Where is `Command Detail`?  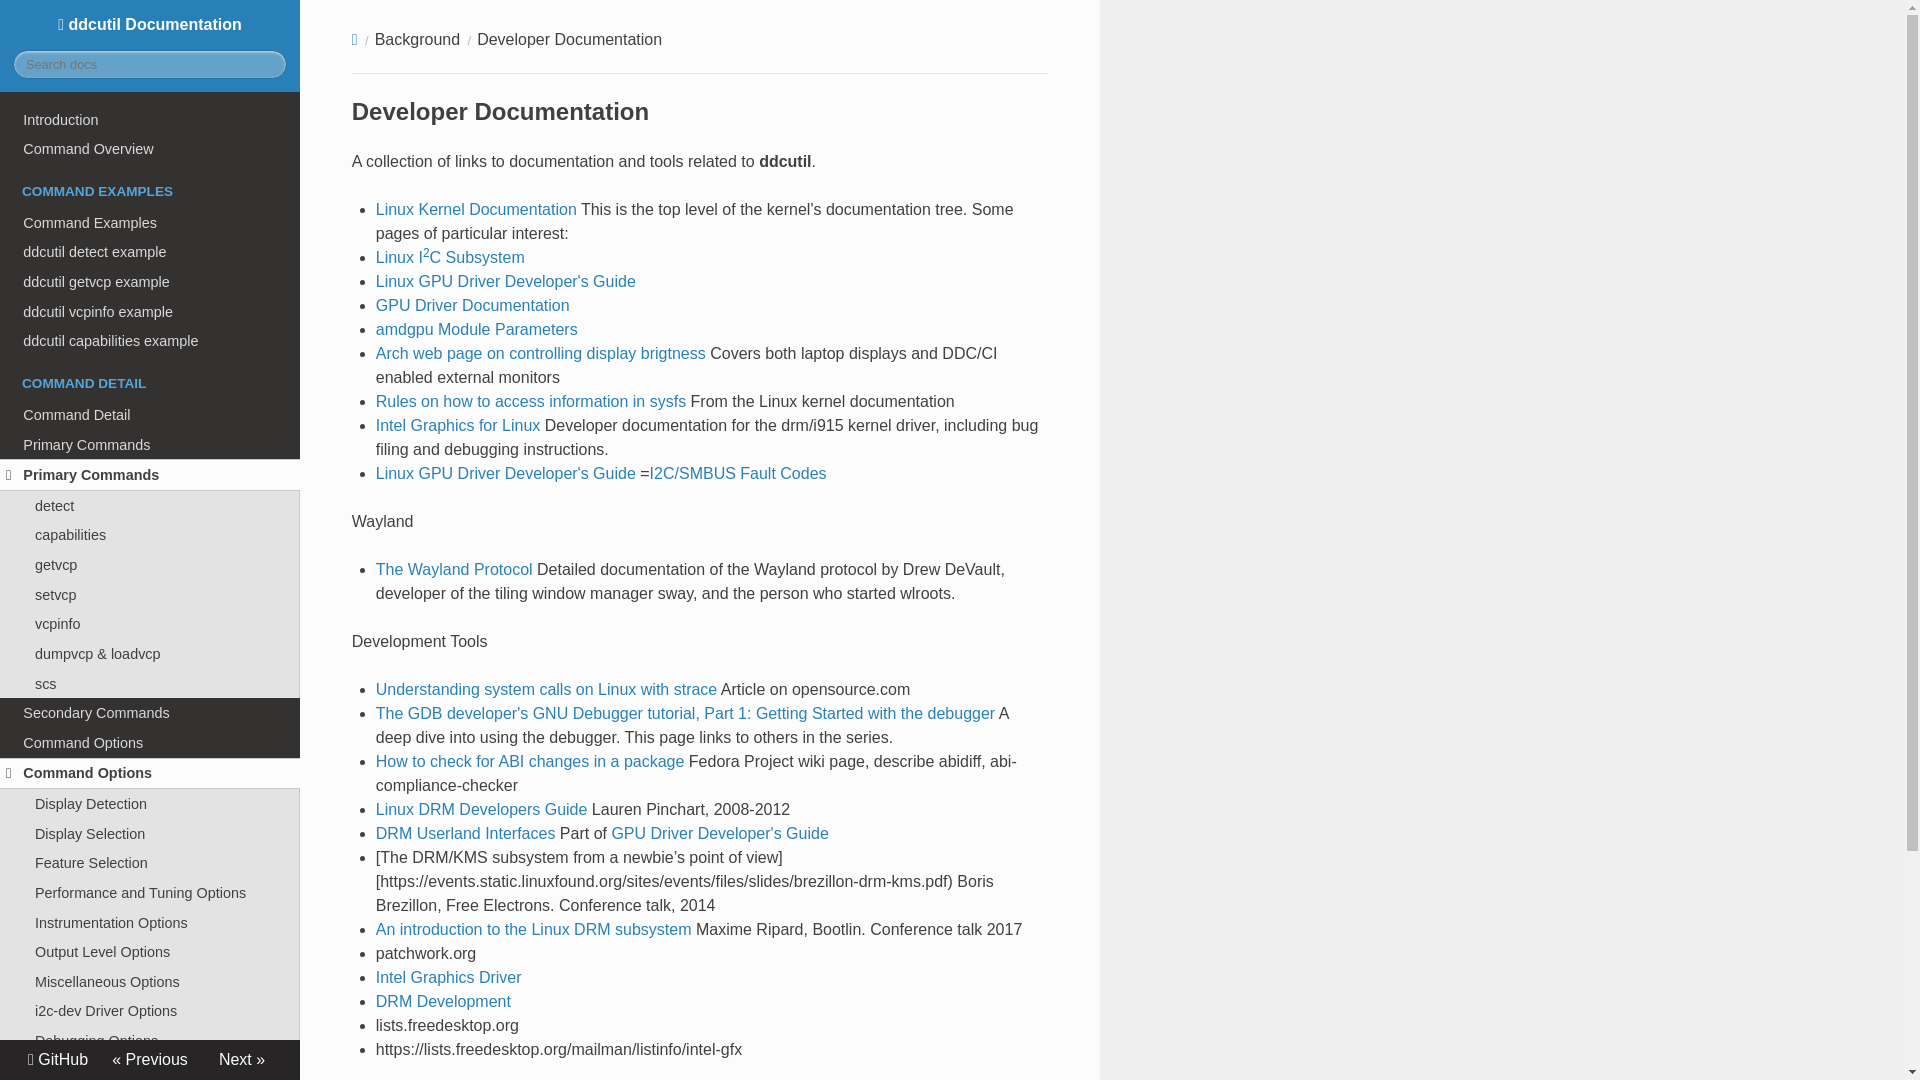
Command Detail is located at coordinates (150, 414).